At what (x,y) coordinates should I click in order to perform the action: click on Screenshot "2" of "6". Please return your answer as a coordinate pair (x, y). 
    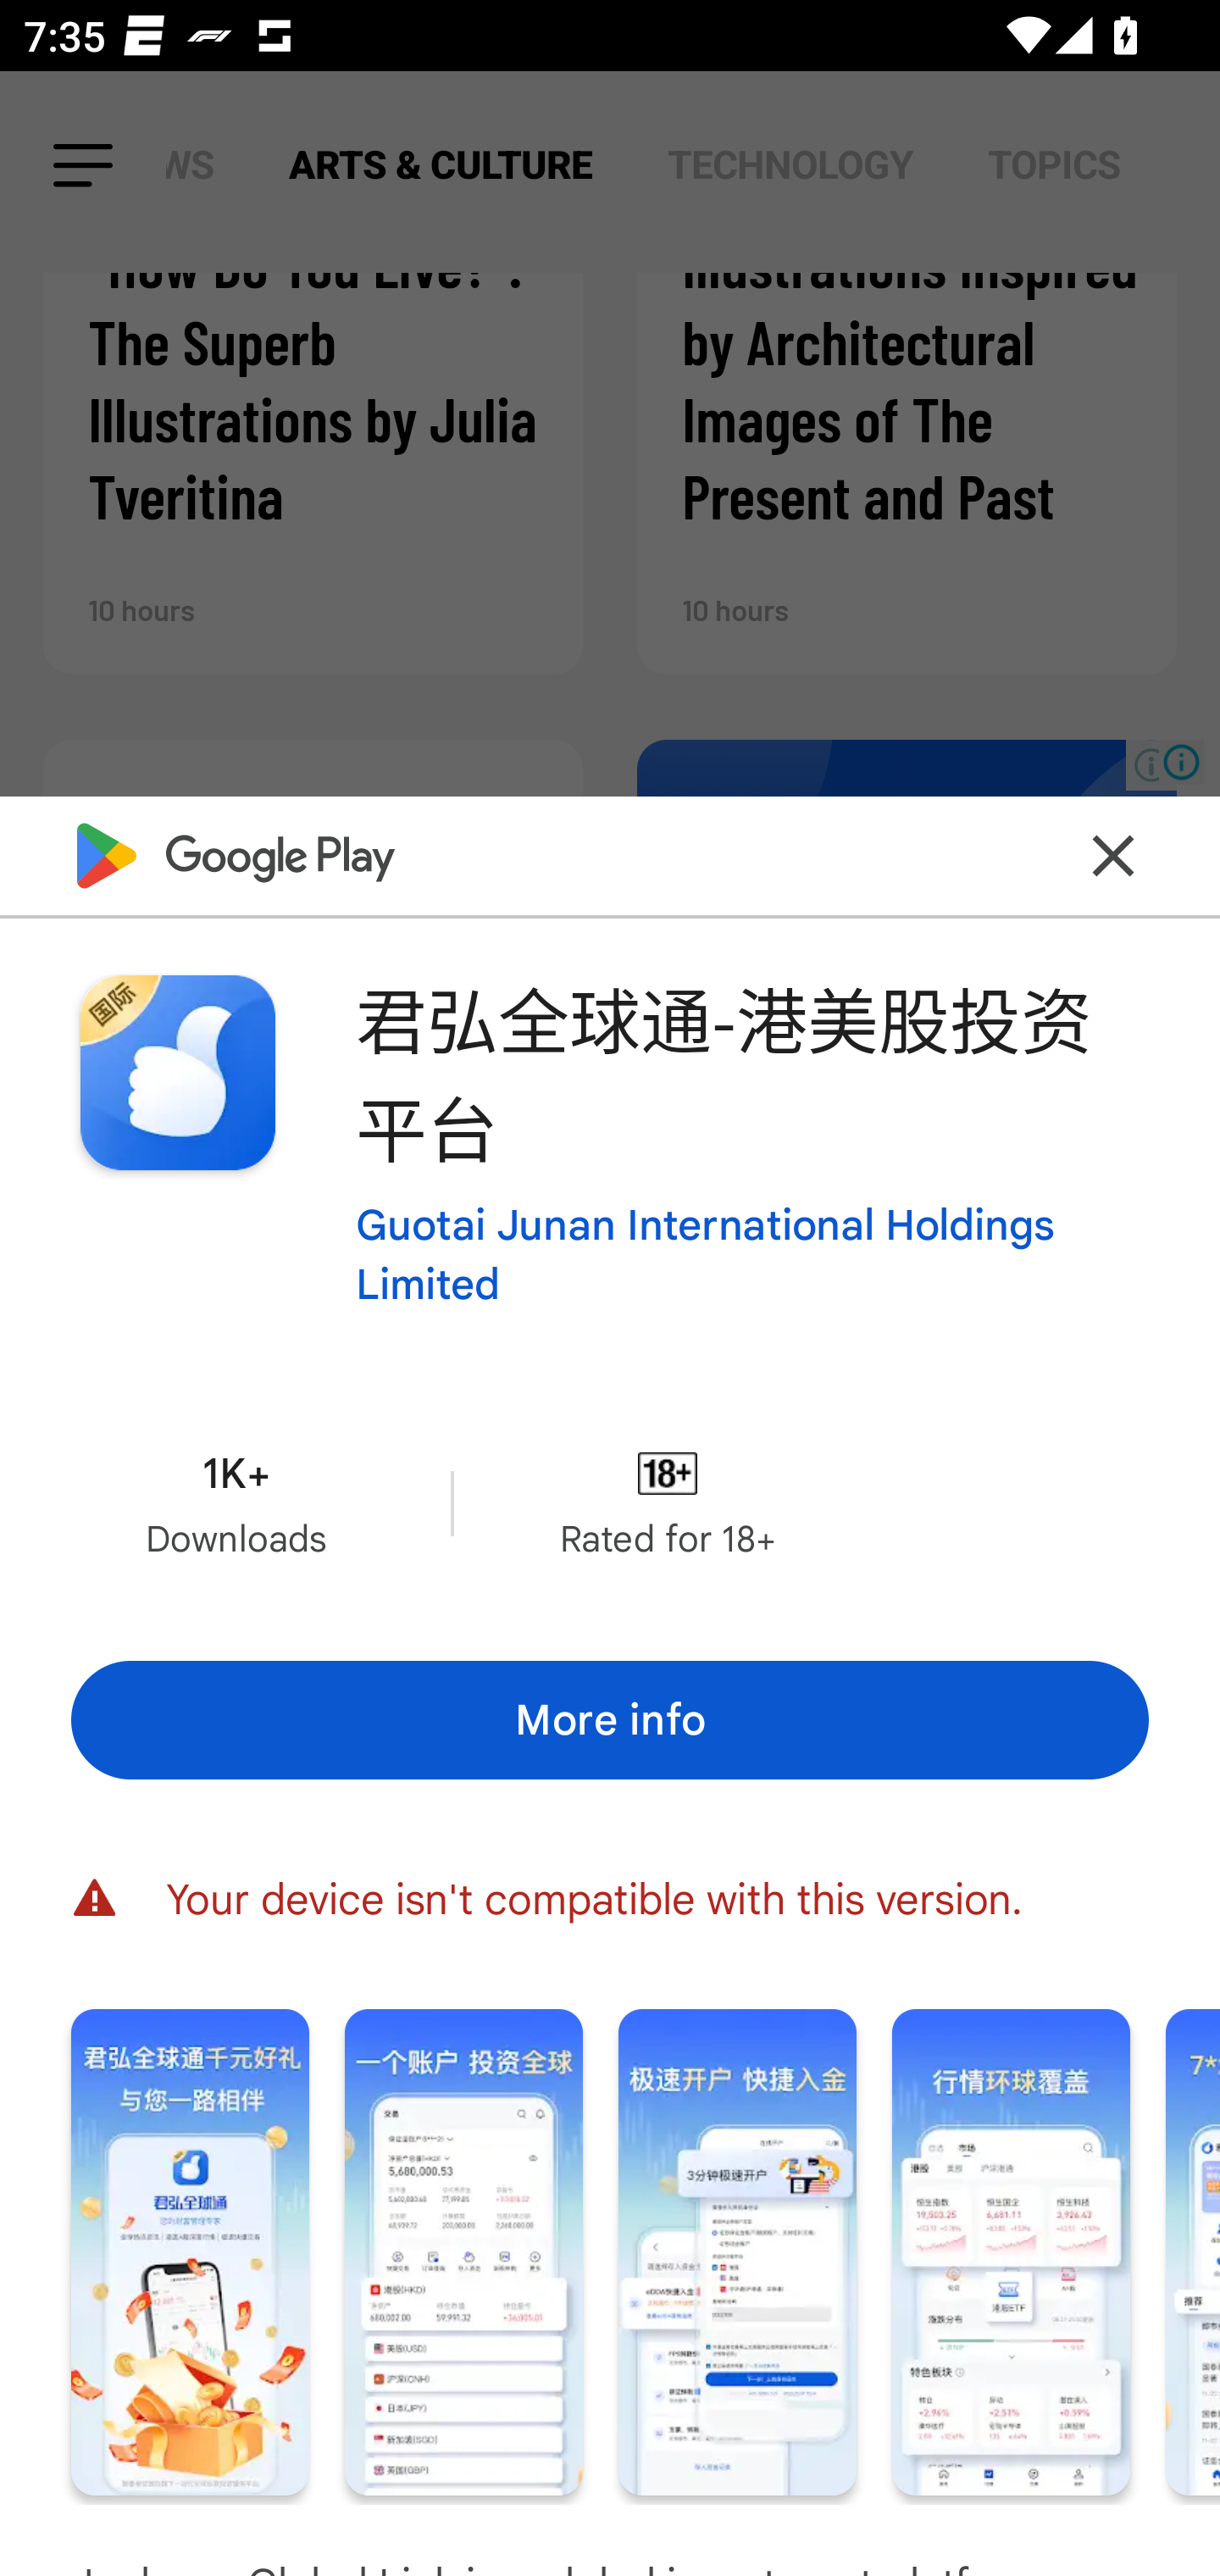
    Looking at the image, I should click on (464, 2252).